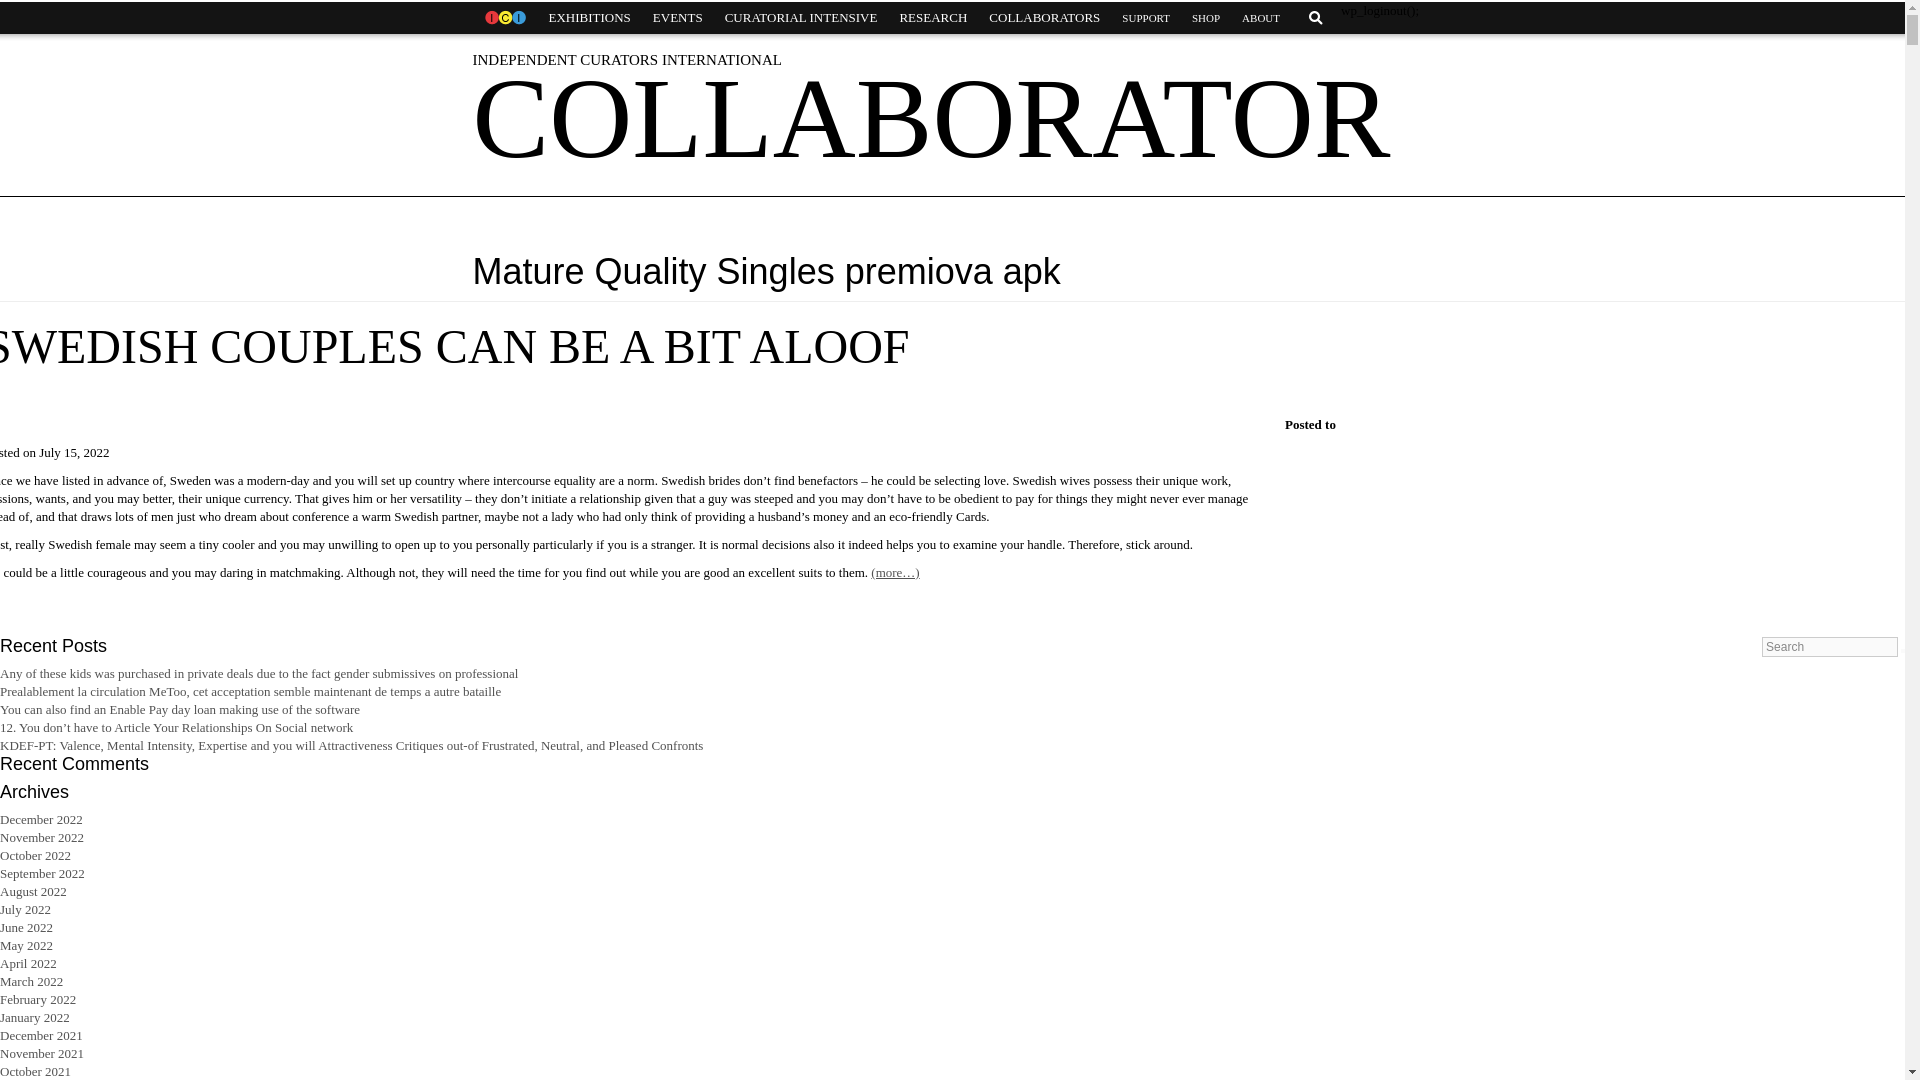 The image size is (1920, 1080). Describe the element at coordinates (932, 18) in the screenshot. I see `RESEARCH` at that location.